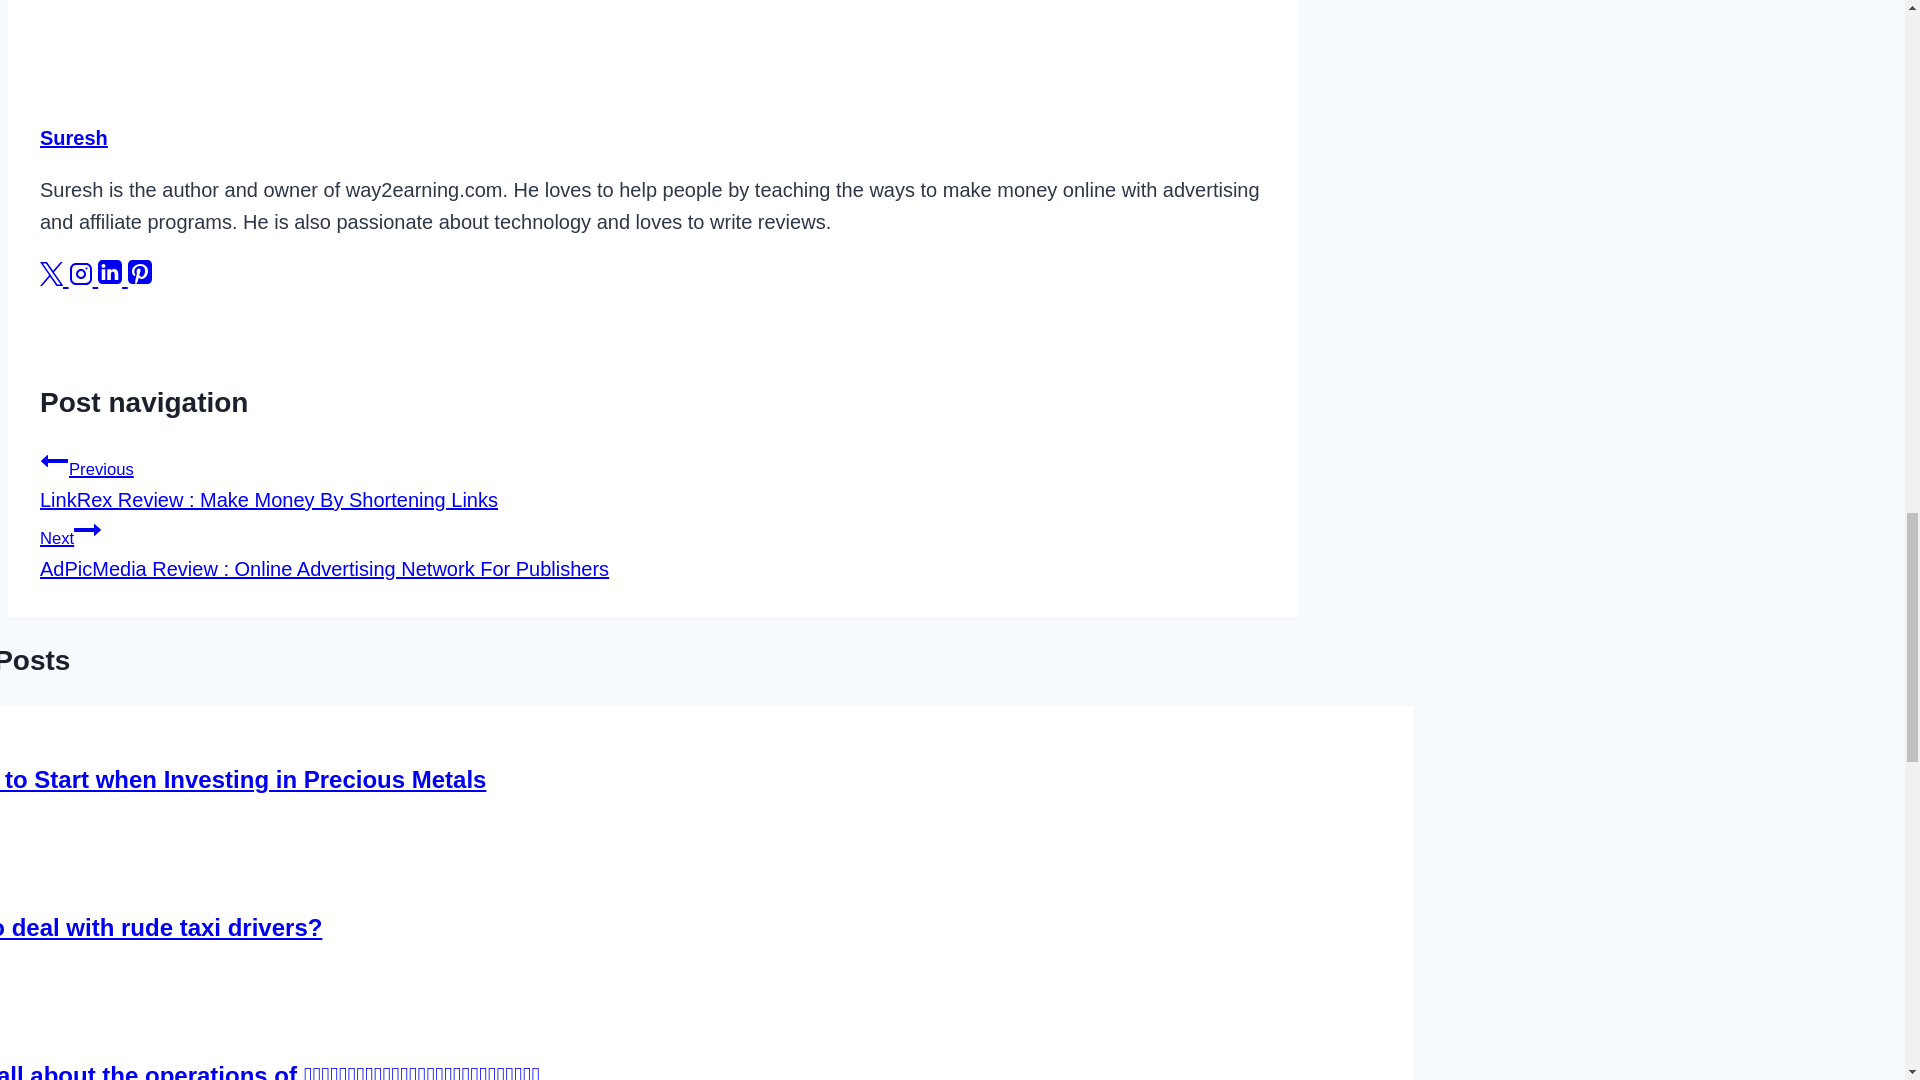  What do you see at coordinates (140, 278) in the screenshot?
I see `Pinterest` at bounding box center [140, 278].